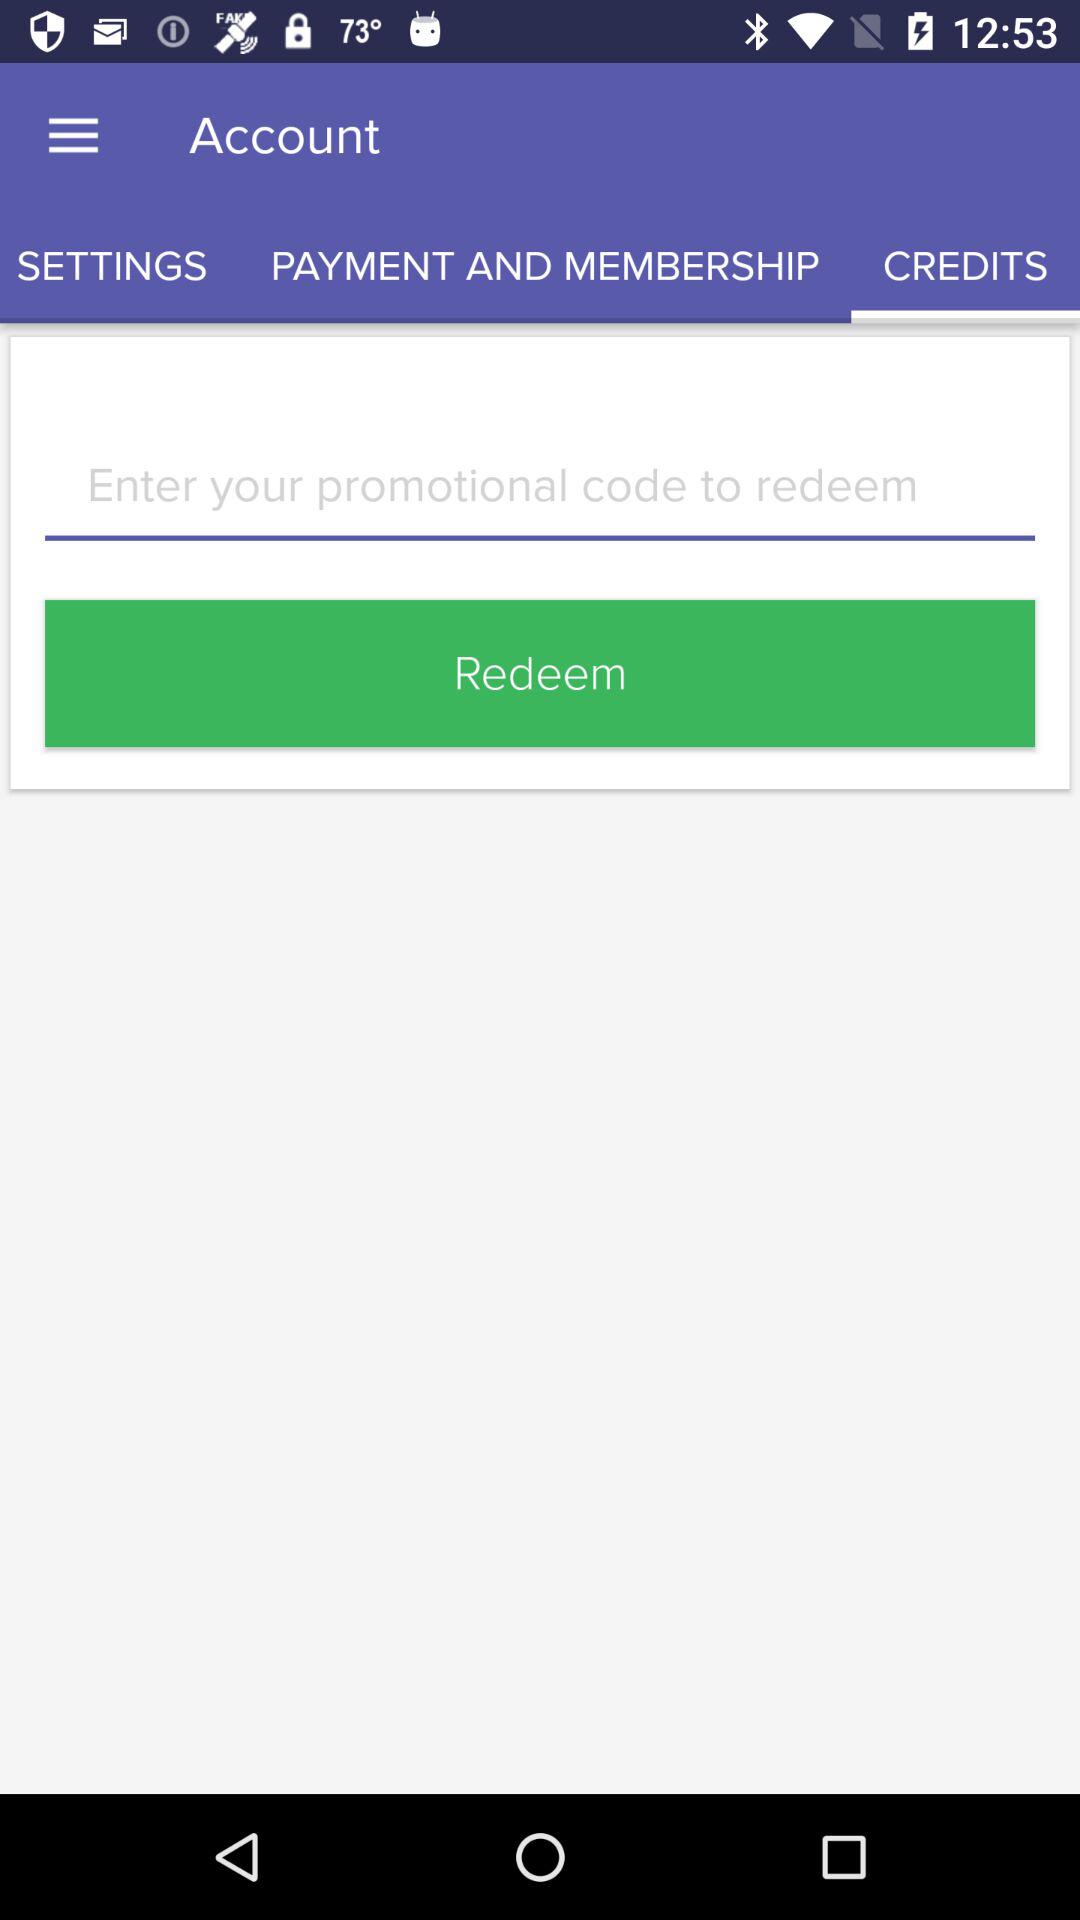  Describe the element at coordinates (966, 266) in the screenshot. I see `swipe until the credits item` at that location.